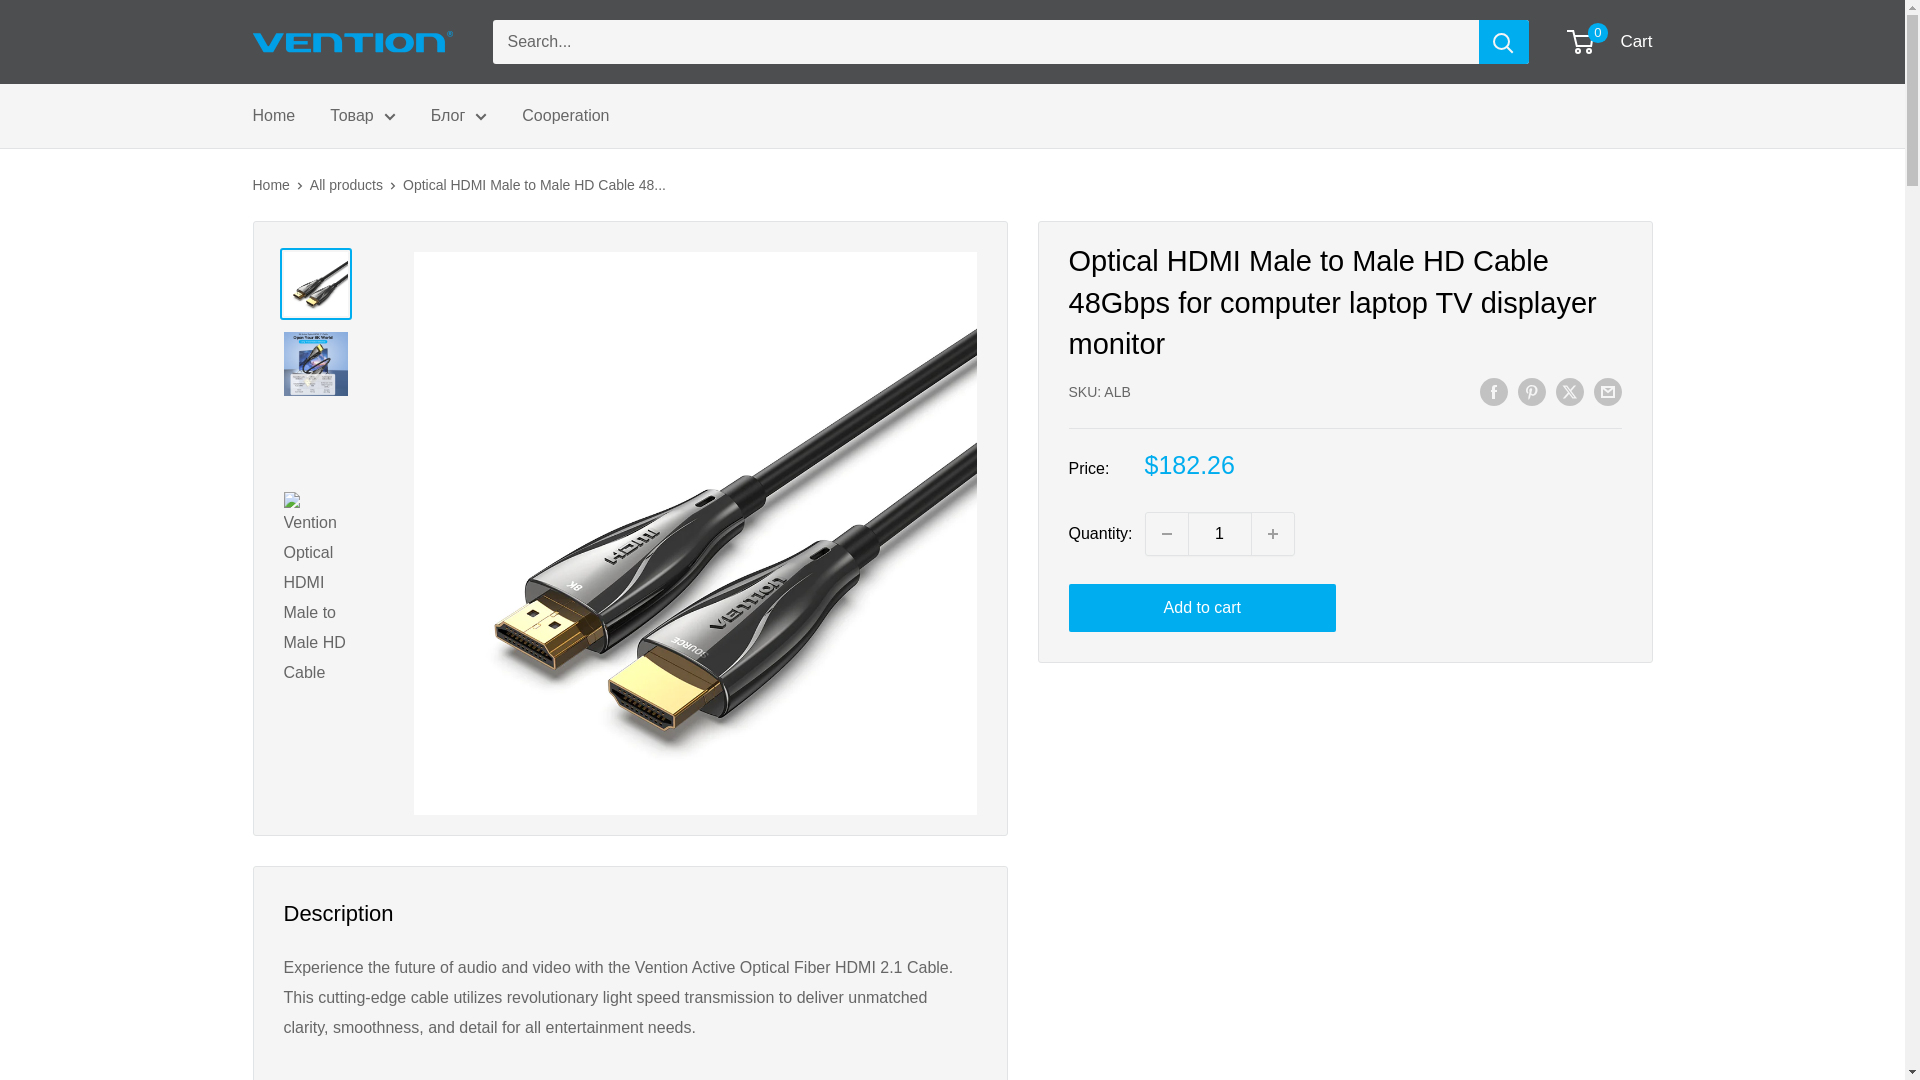  What do you see at coordinates (1220, 534) in the screenshot?
I see `1` at bounding box center [1220, 534].